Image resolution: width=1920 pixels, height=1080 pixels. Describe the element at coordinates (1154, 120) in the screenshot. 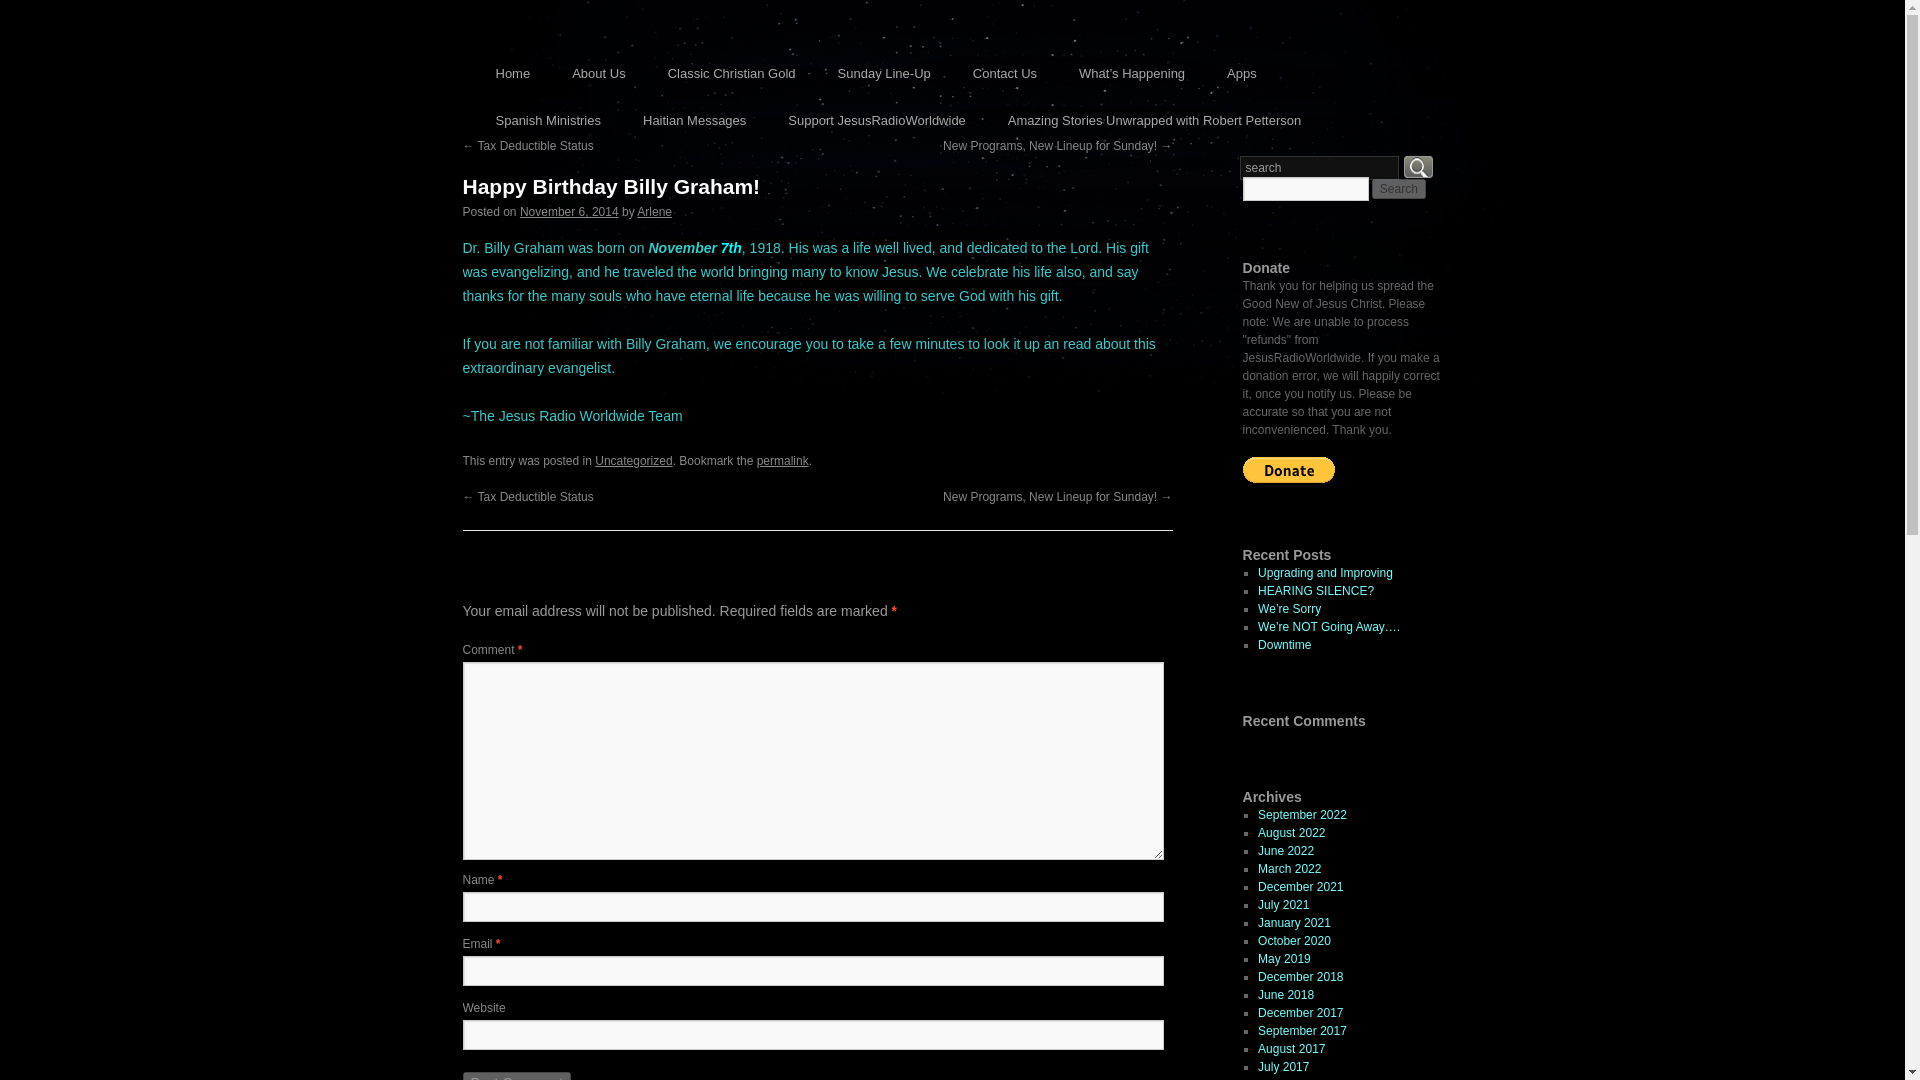

I see `Amazing Stories Unwrapped with Robert Petterson` at that location.